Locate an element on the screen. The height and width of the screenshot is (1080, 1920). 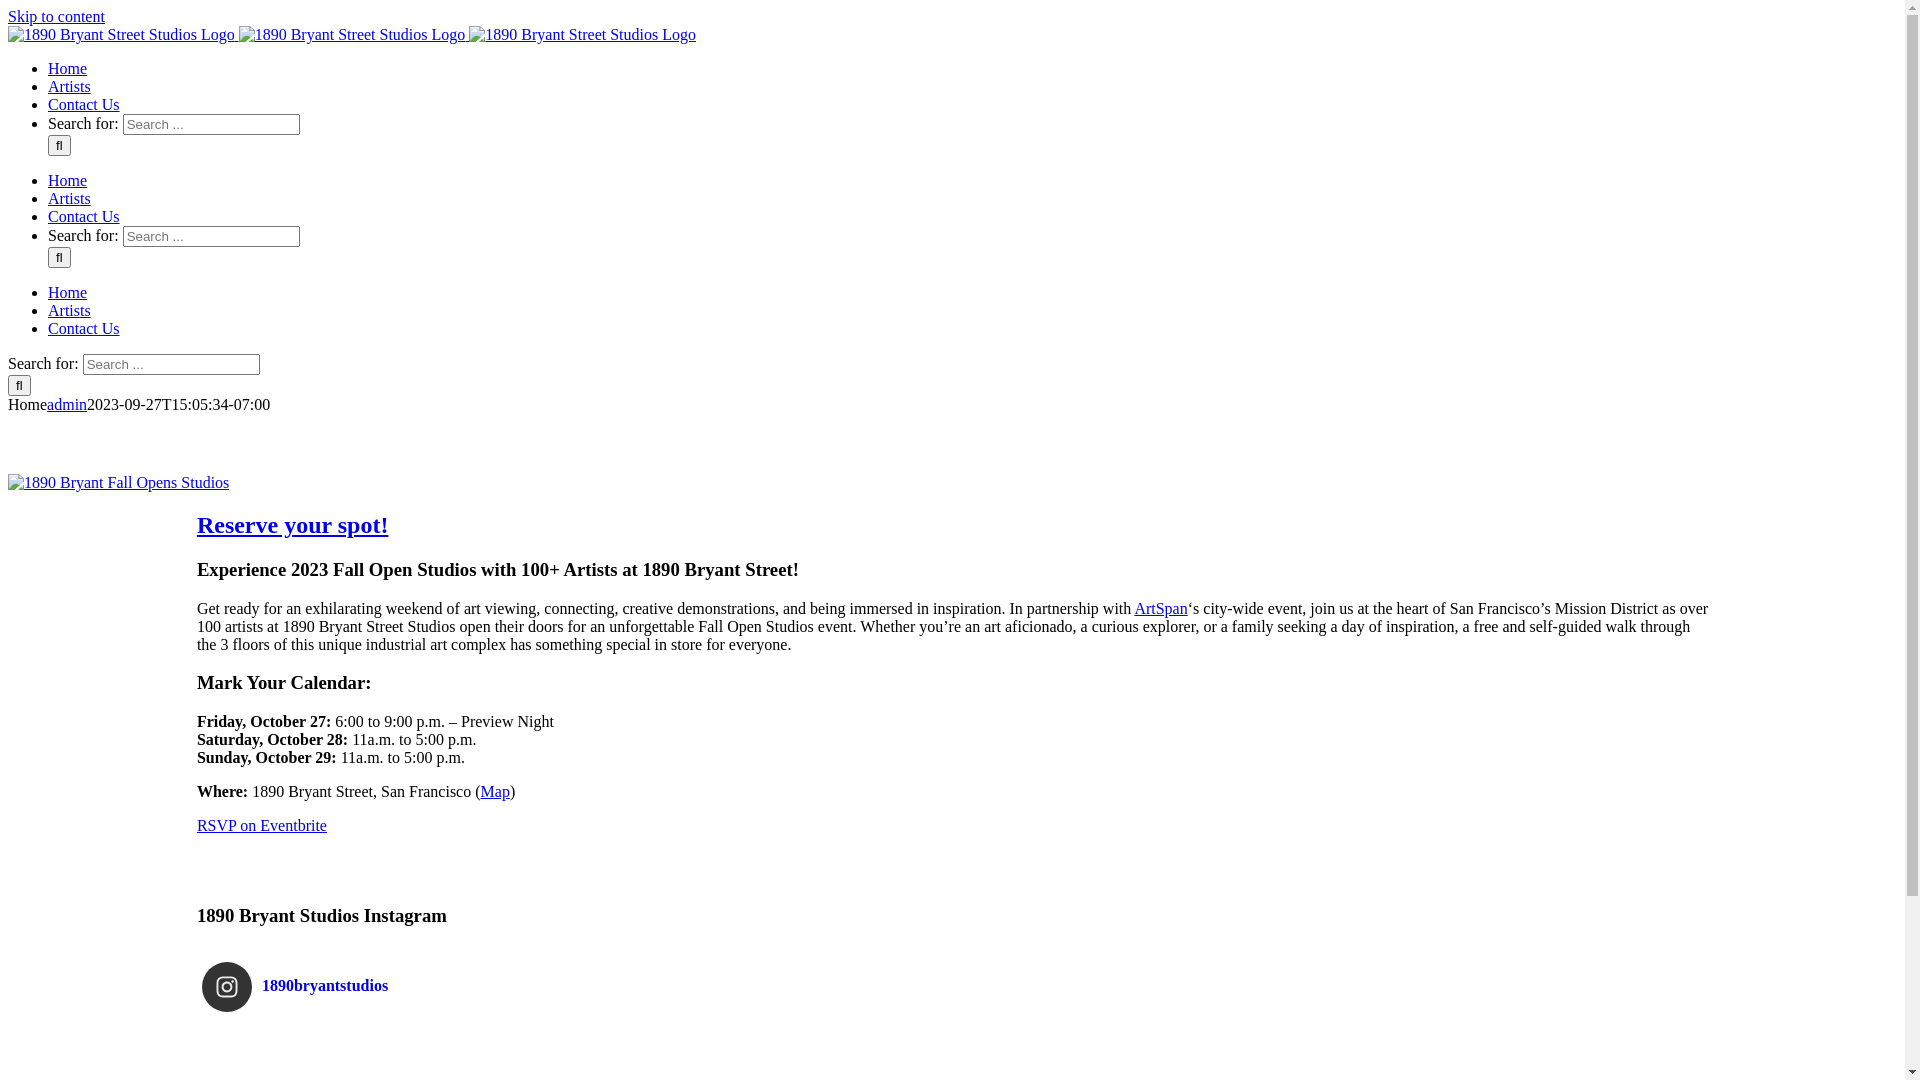
ArtSpan is located at coordinates (1160, 608).